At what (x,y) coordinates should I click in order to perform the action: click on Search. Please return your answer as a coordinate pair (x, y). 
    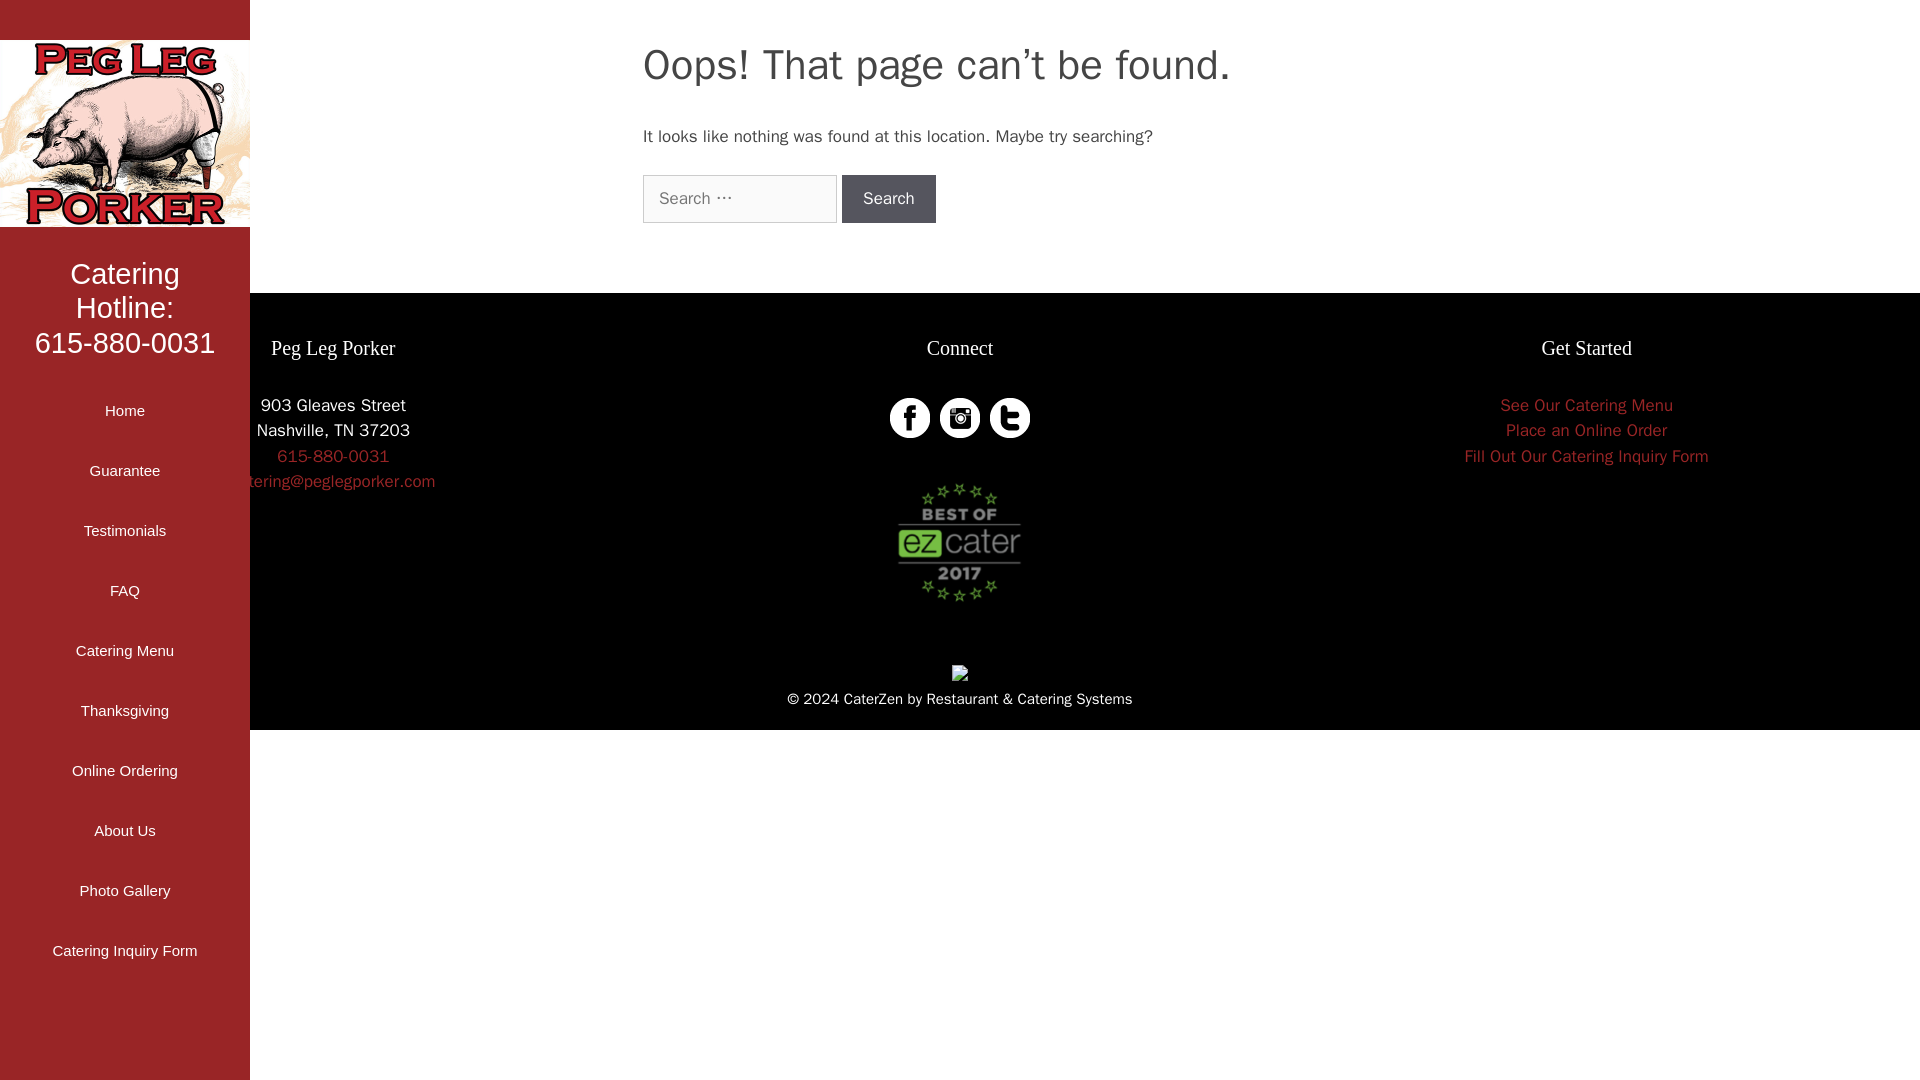
    Looking at the image, I should click on (889, 198).